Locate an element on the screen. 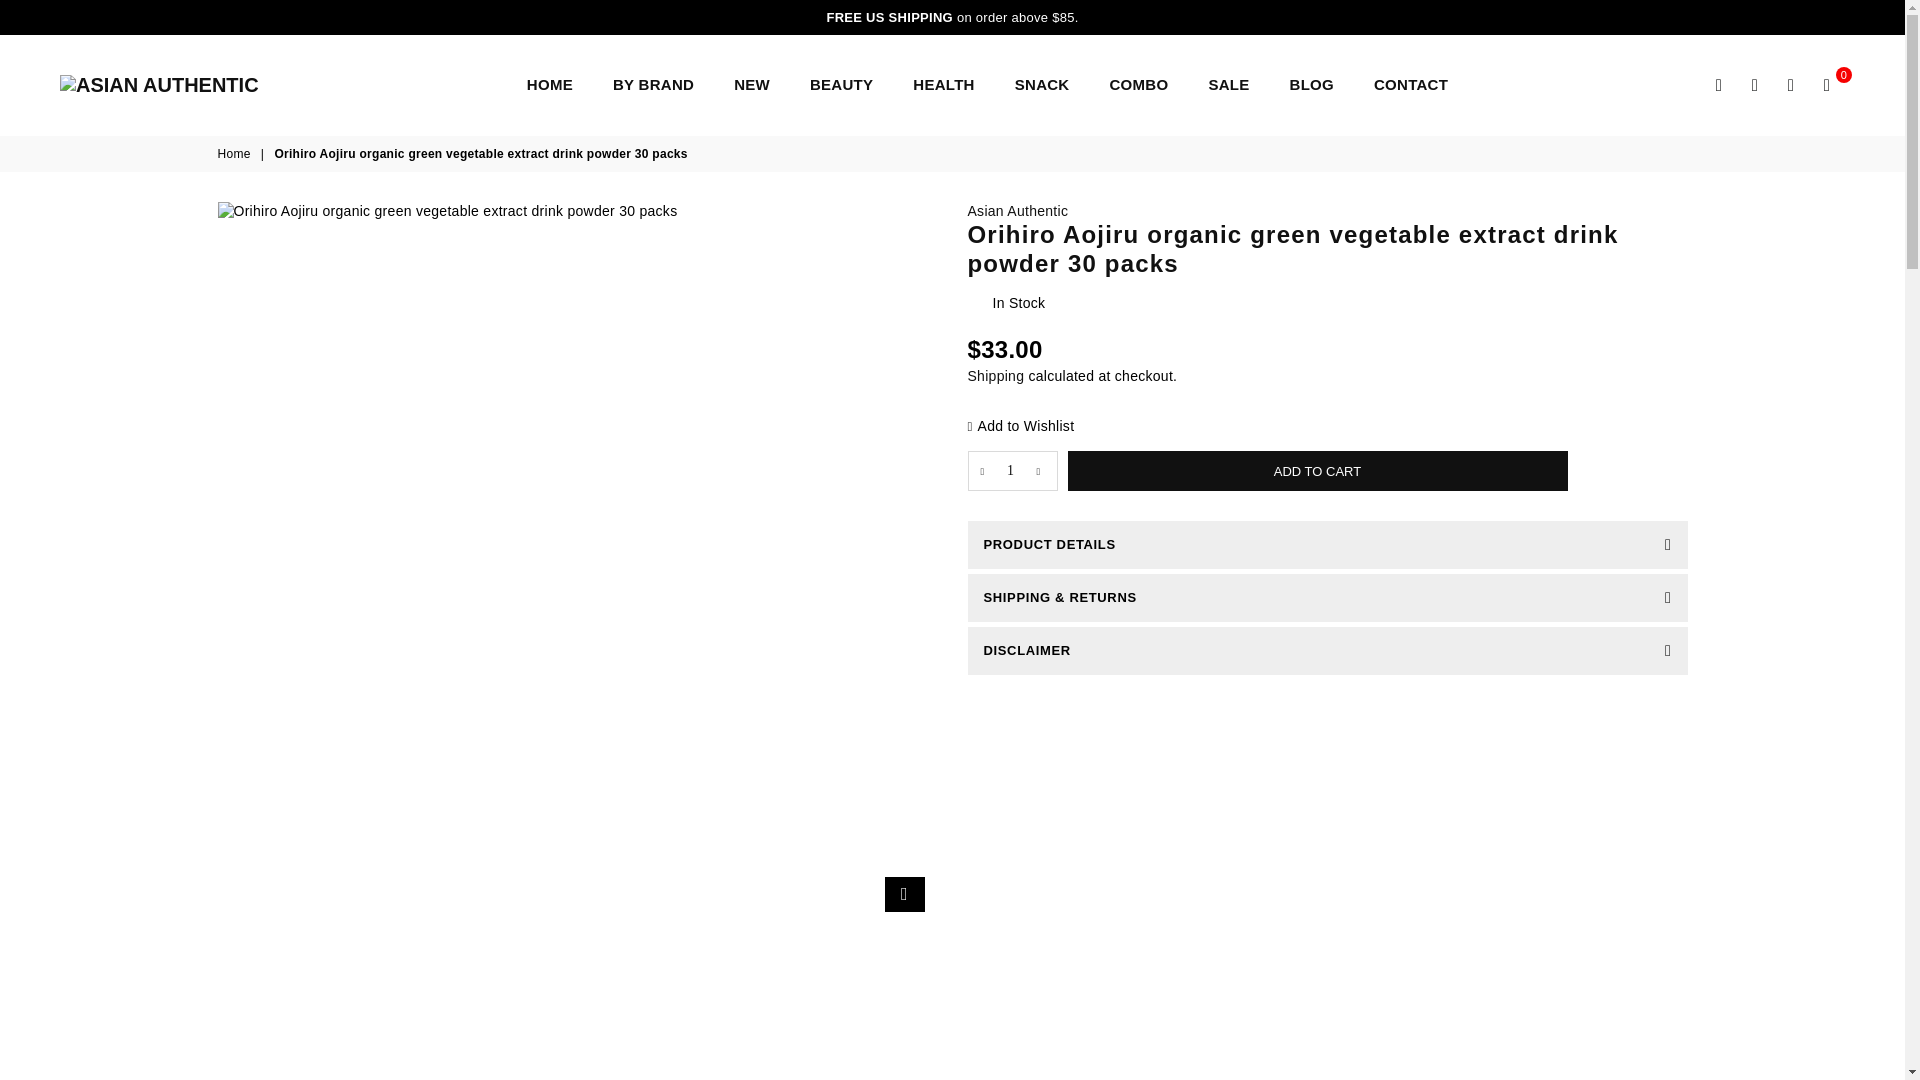 This screenshot has height=1080, width=1920. HOME is located at coordinates (550, 84).